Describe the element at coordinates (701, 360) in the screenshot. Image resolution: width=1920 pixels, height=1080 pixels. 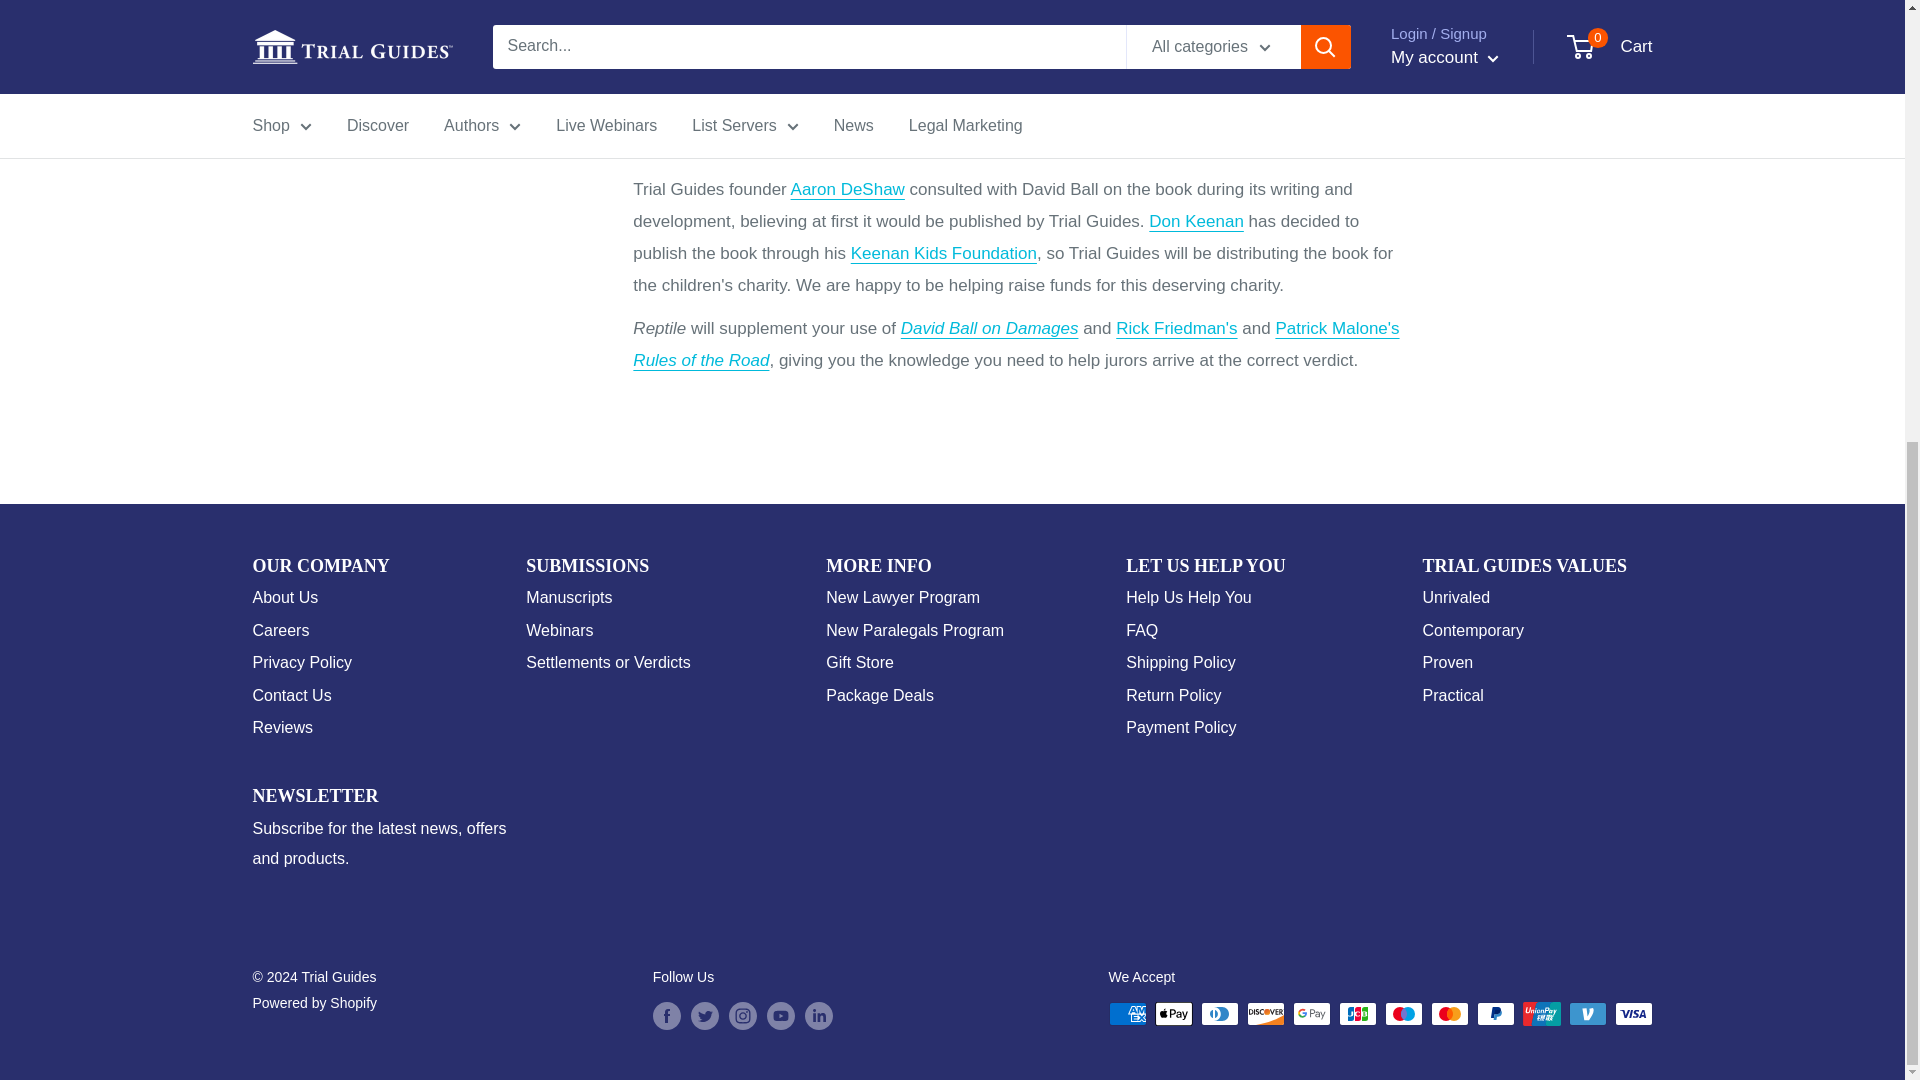
I see `Rules of the Road Reptile` at that location.